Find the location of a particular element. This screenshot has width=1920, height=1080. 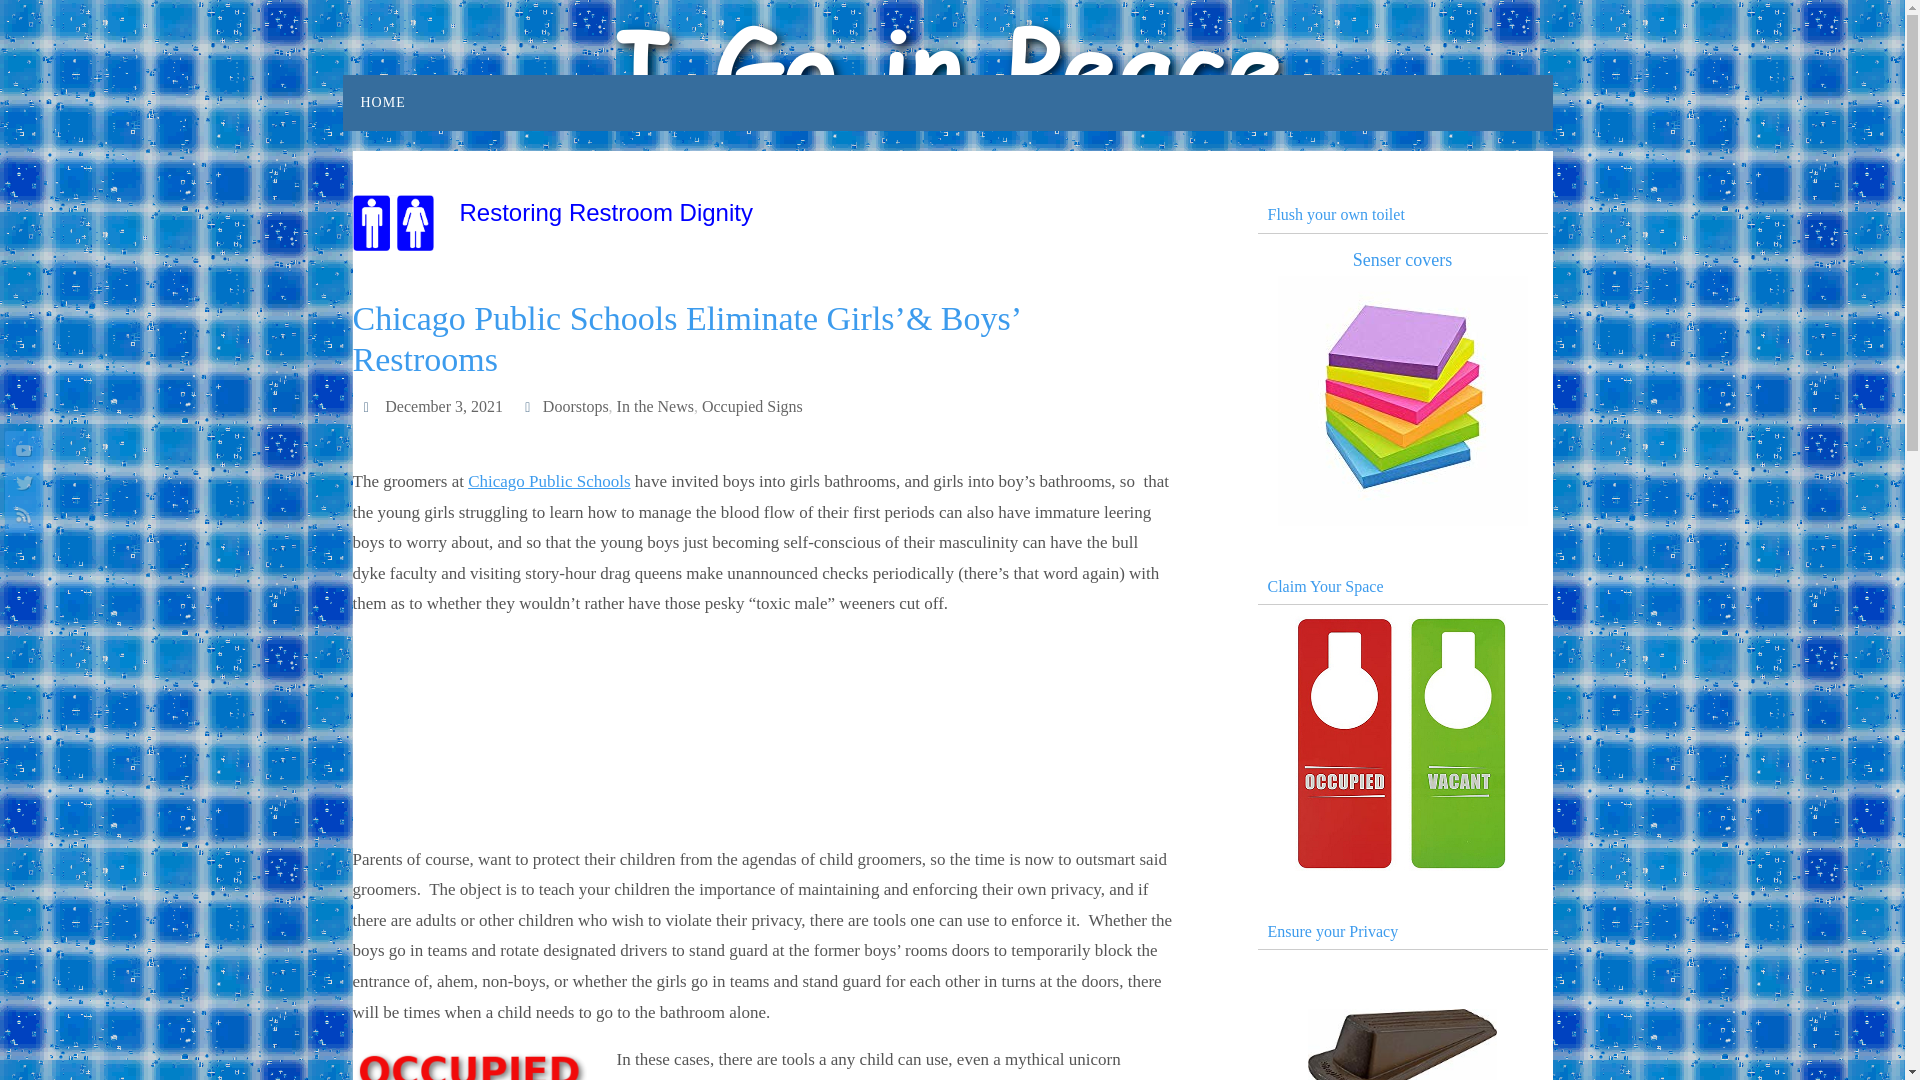

YouTube video player is located at coordinates (762, 726).